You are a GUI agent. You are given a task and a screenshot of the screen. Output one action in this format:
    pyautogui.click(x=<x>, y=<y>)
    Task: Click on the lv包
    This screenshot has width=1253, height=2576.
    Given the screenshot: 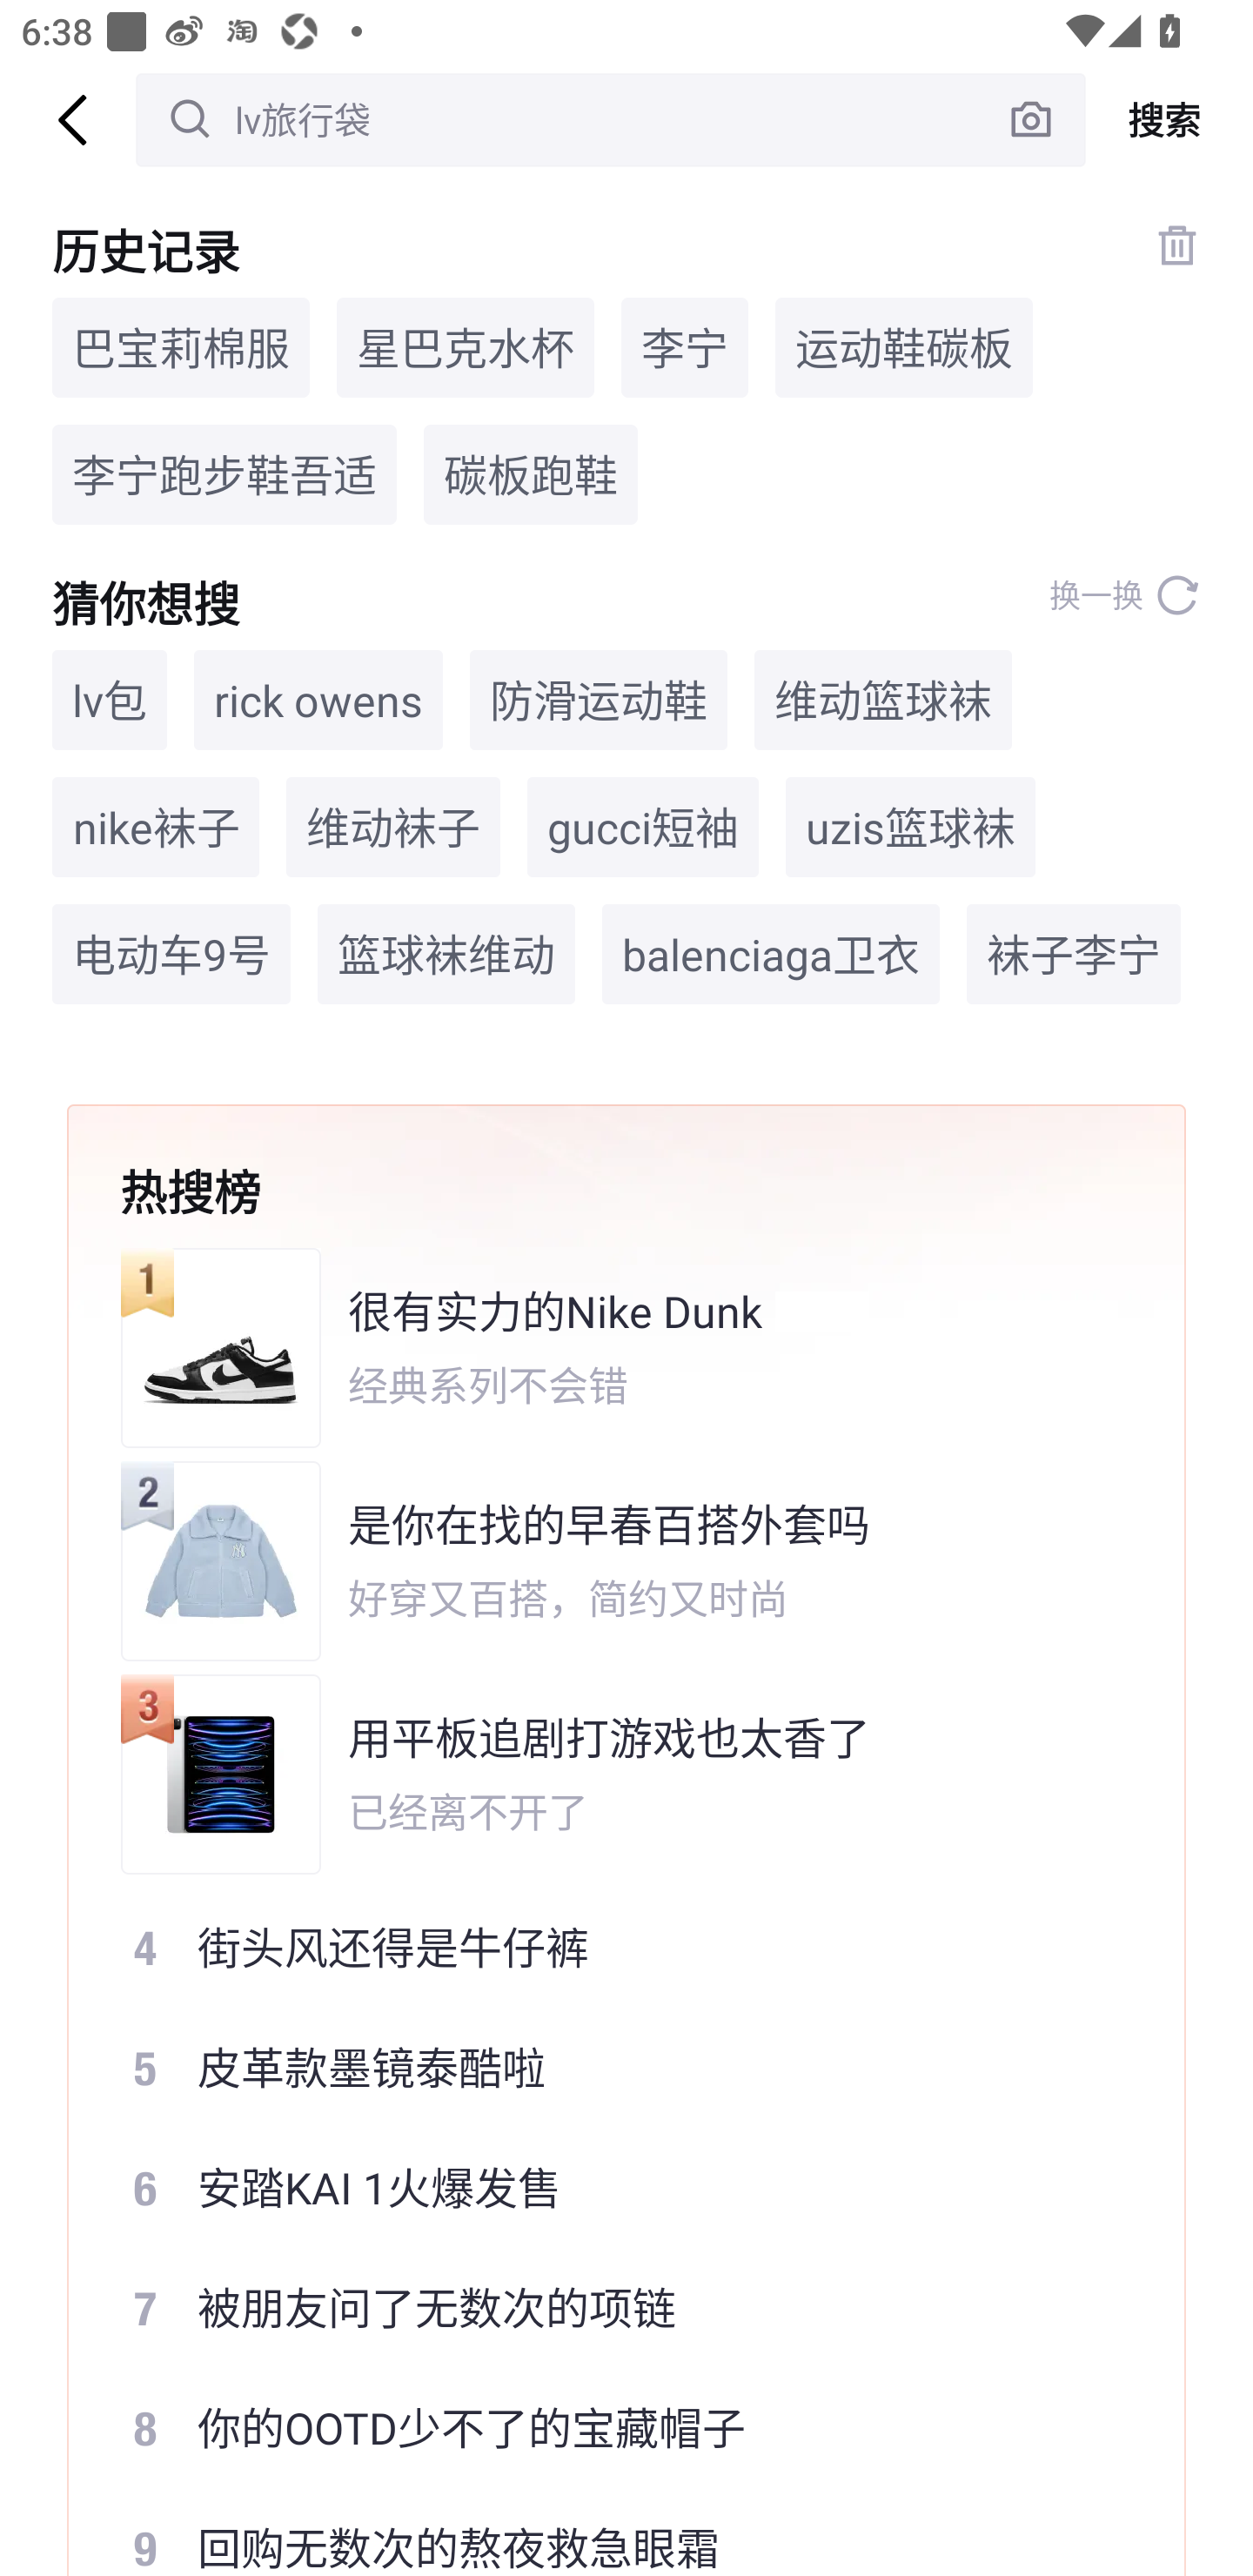 What is the action you would take?
    pyautogui.click(x=110, y=699)
    